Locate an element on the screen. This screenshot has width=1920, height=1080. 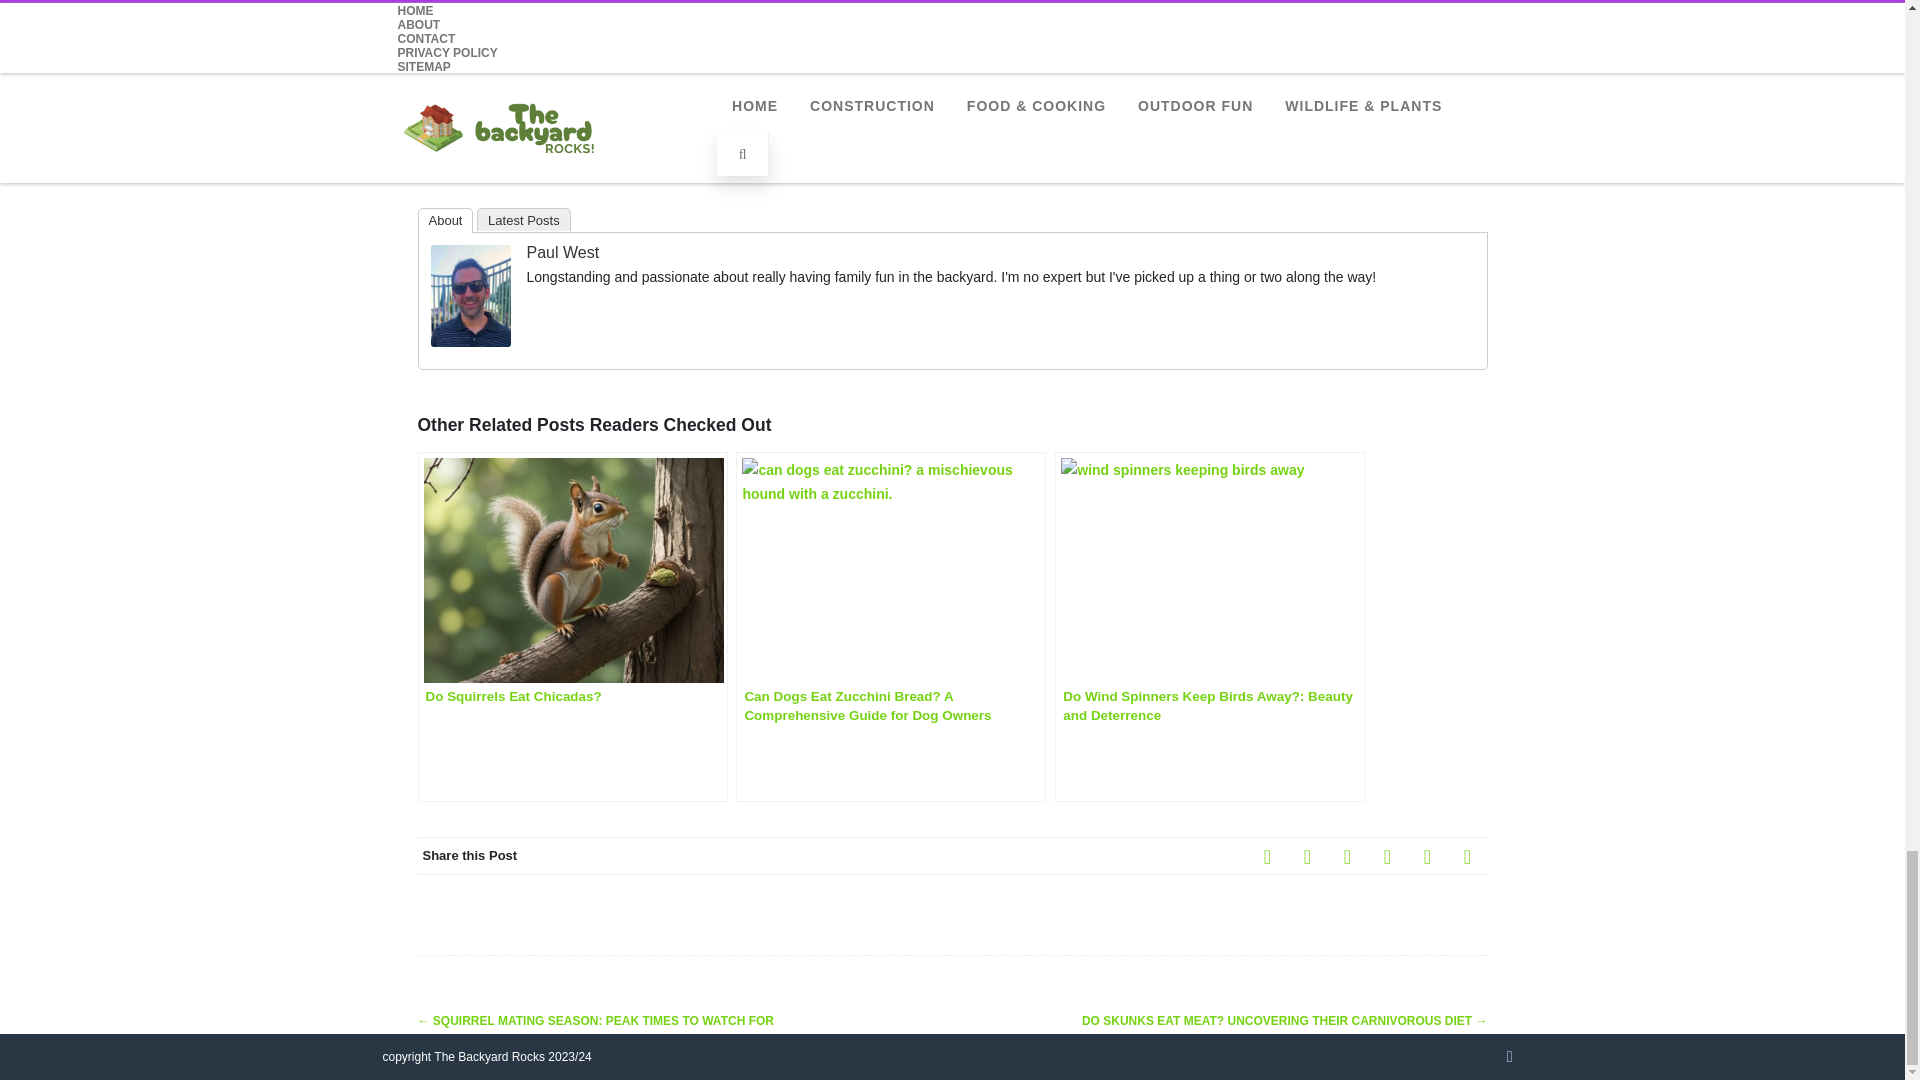
Latest Posts is located at coordinates (523, 220).